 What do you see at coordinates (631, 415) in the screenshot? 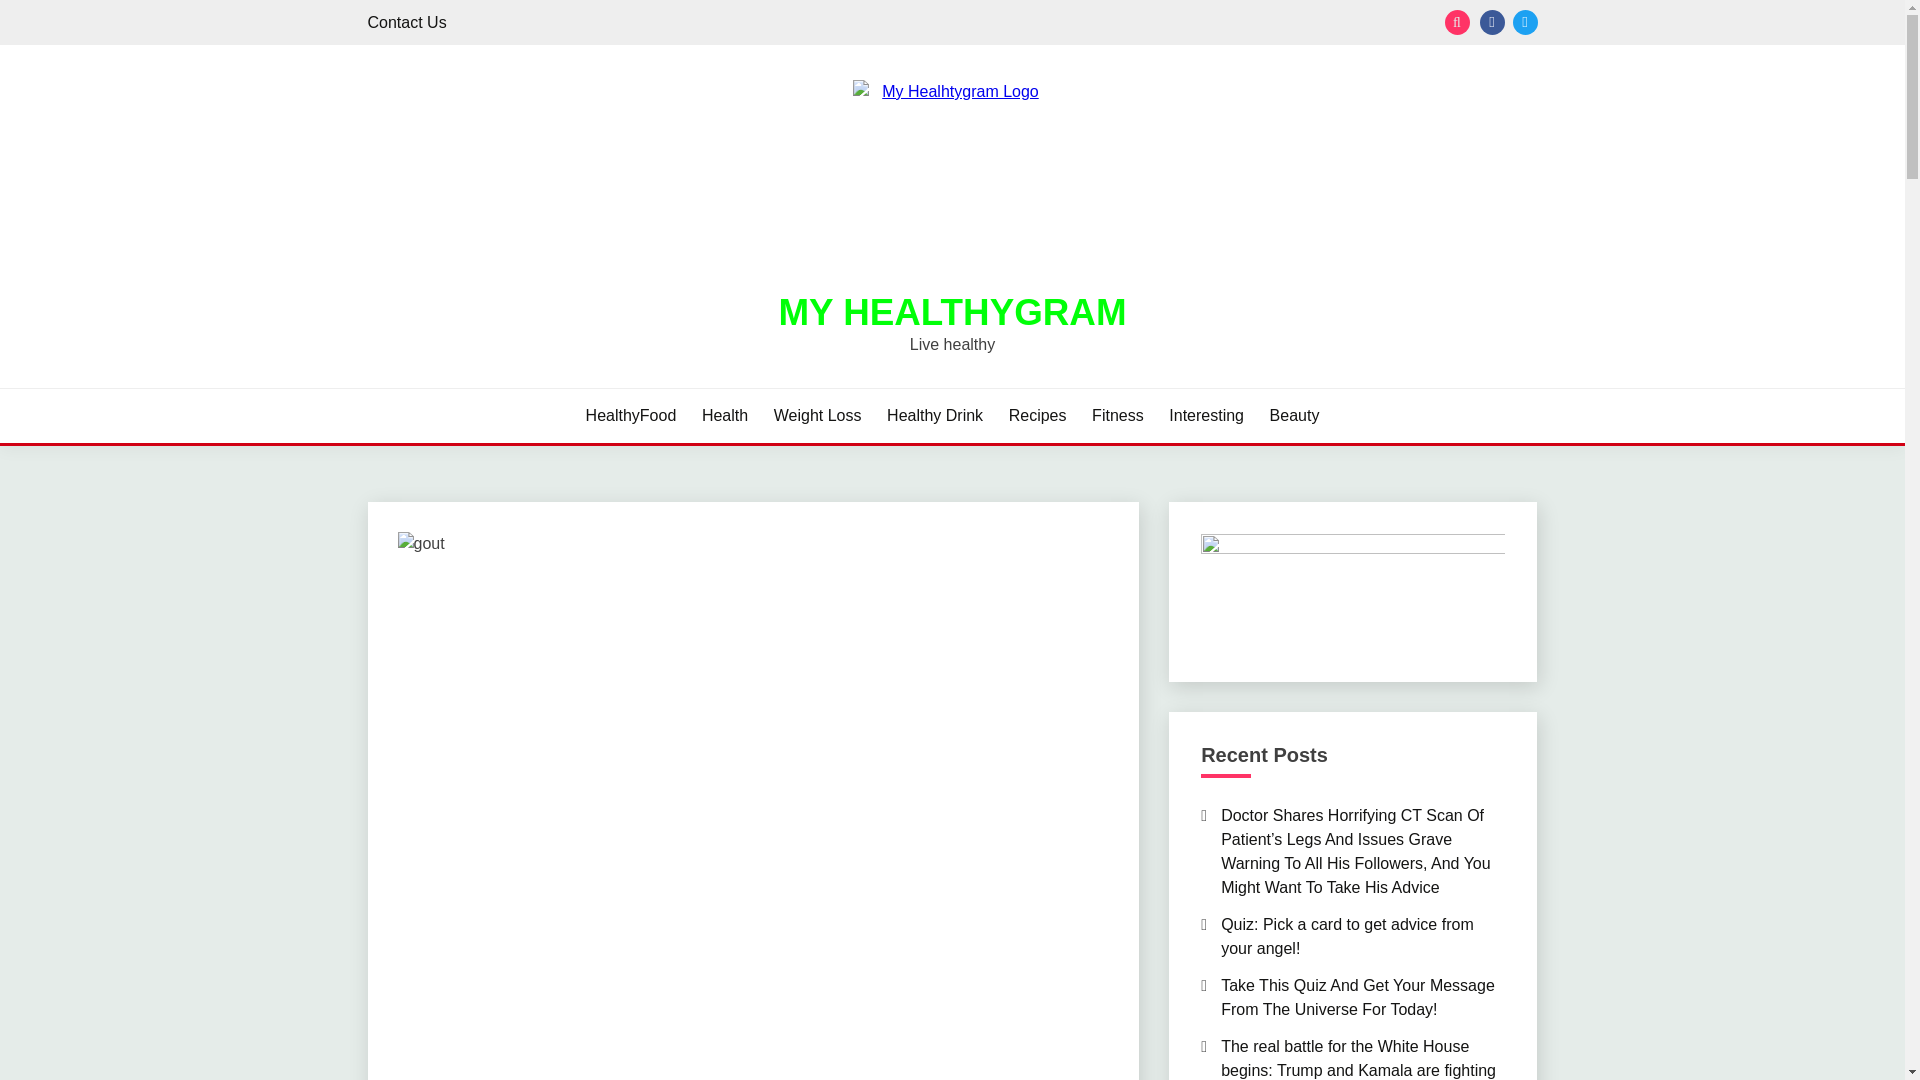
I see `HealthyFood` at bounding box center [631, 415].